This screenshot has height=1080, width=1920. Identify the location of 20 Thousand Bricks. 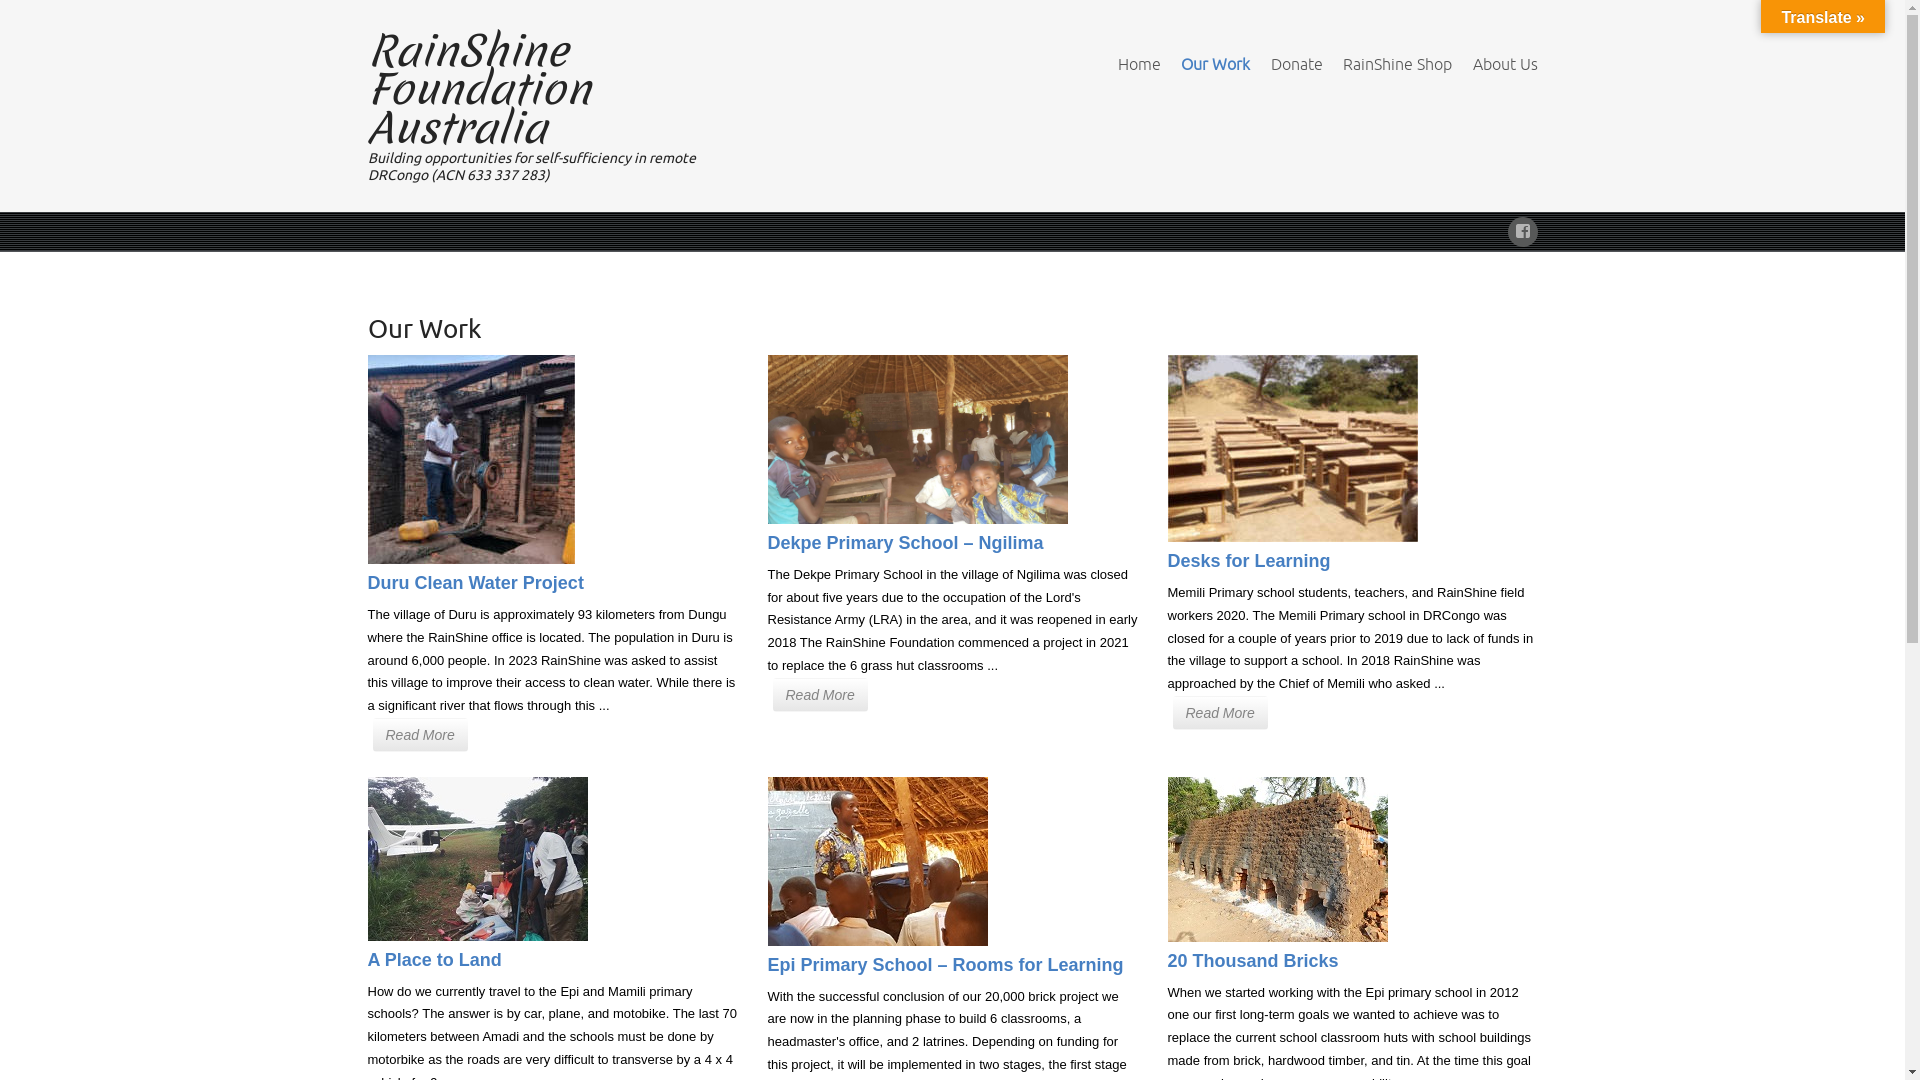
(1254, 961).